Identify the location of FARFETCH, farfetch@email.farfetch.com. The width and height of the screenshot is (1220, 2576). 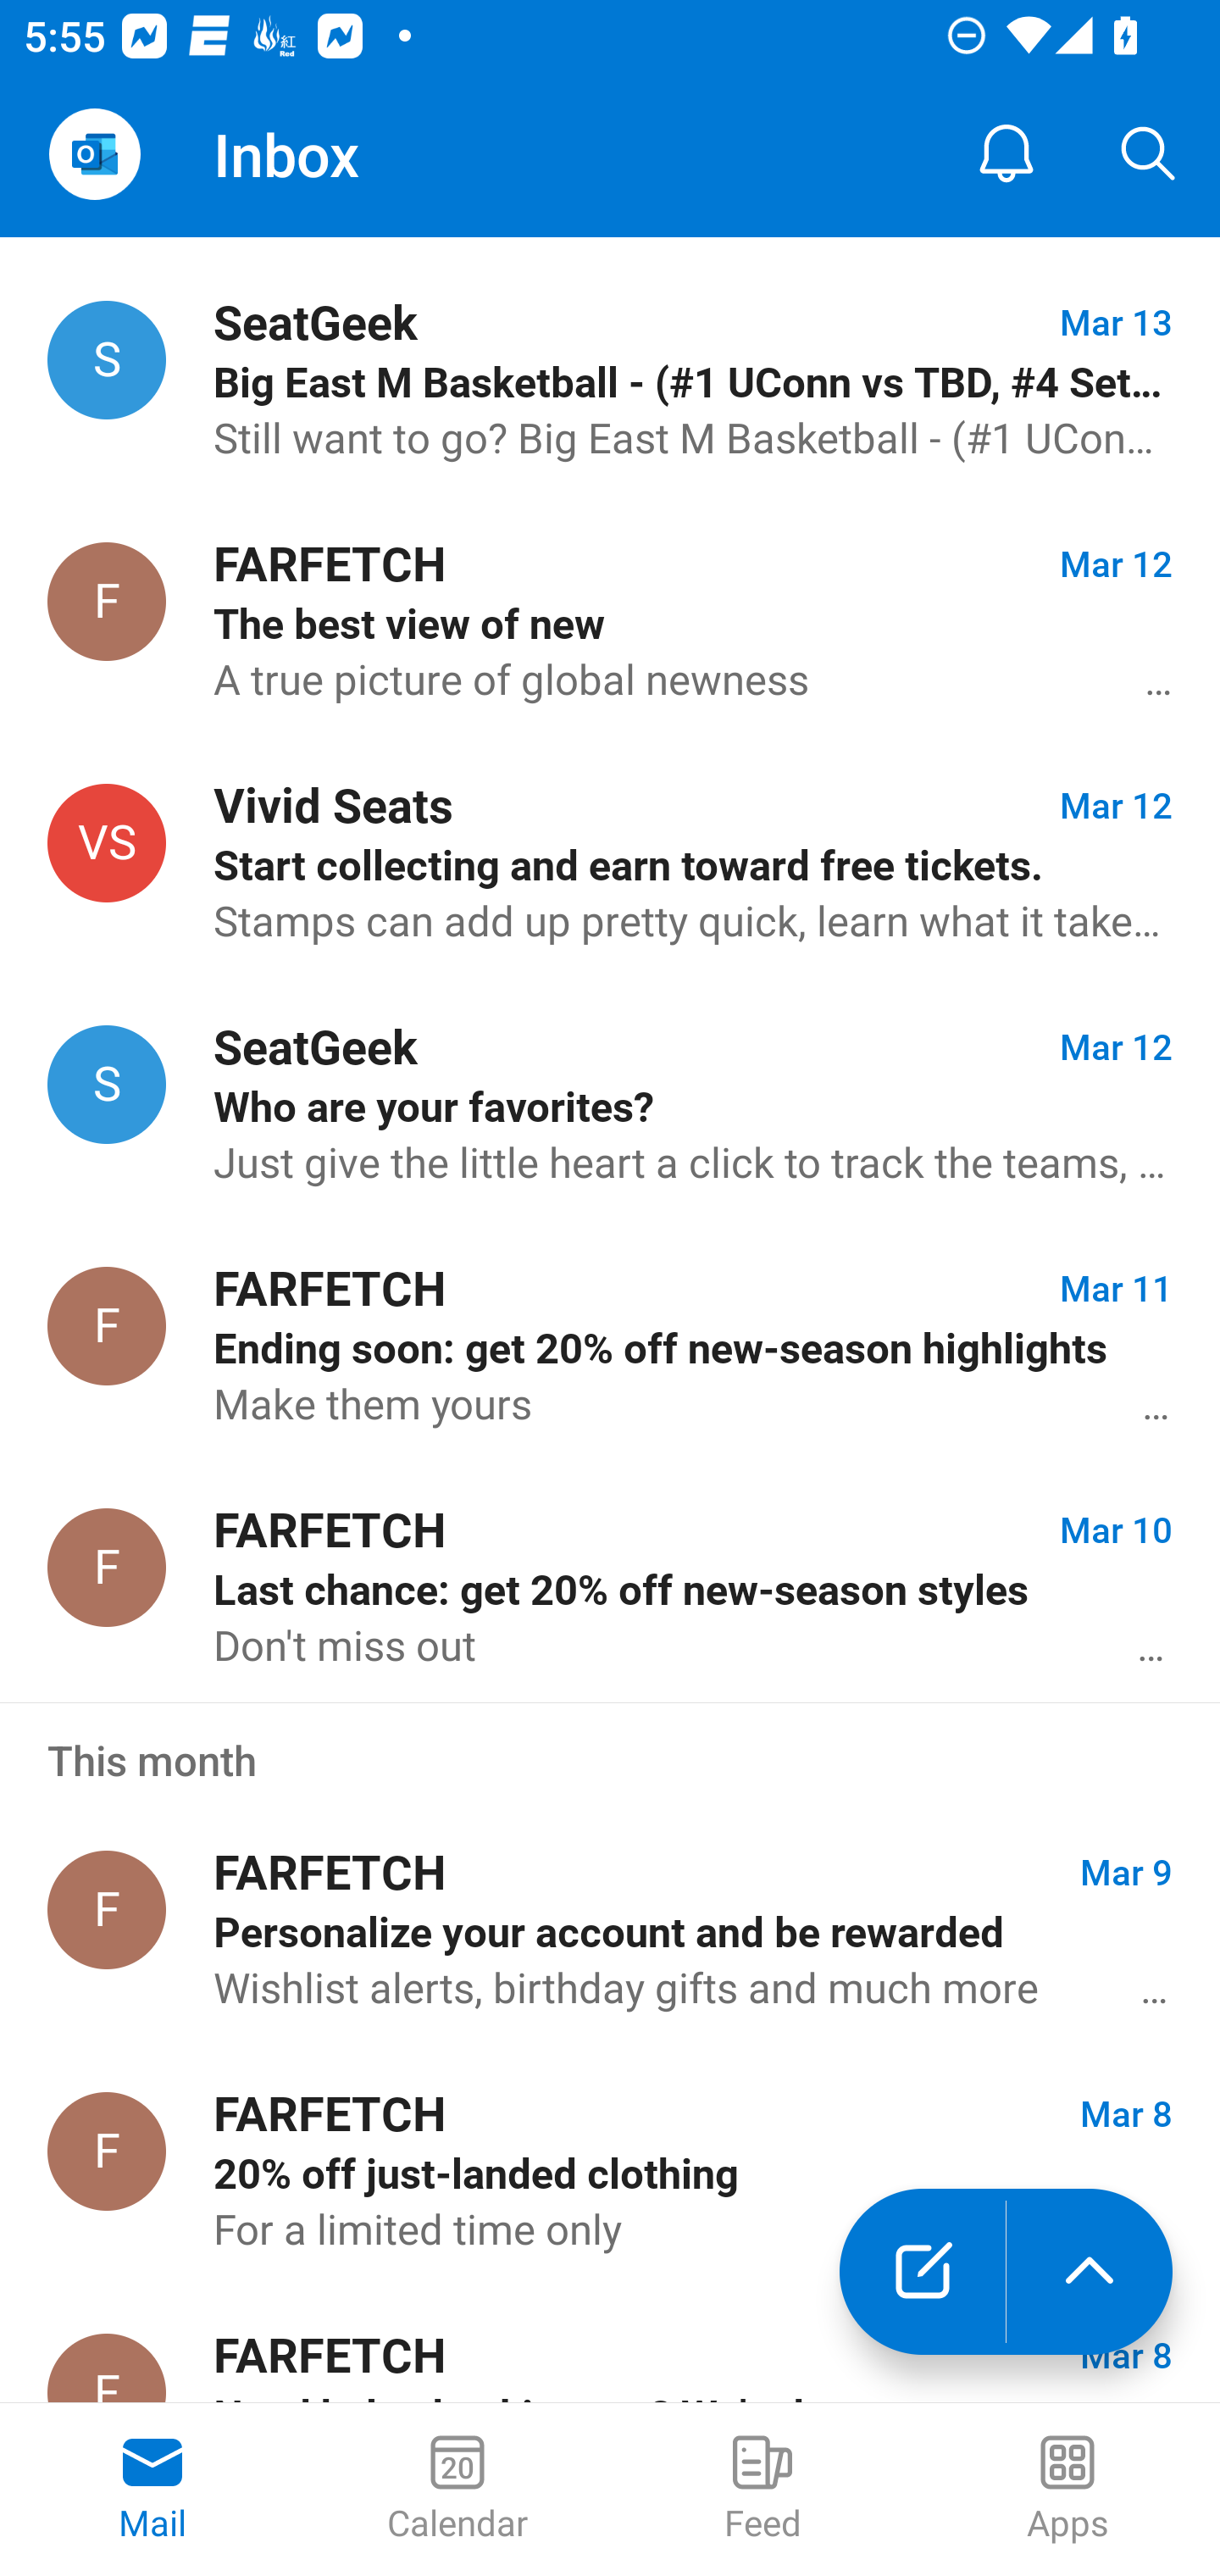
(107, 1568).